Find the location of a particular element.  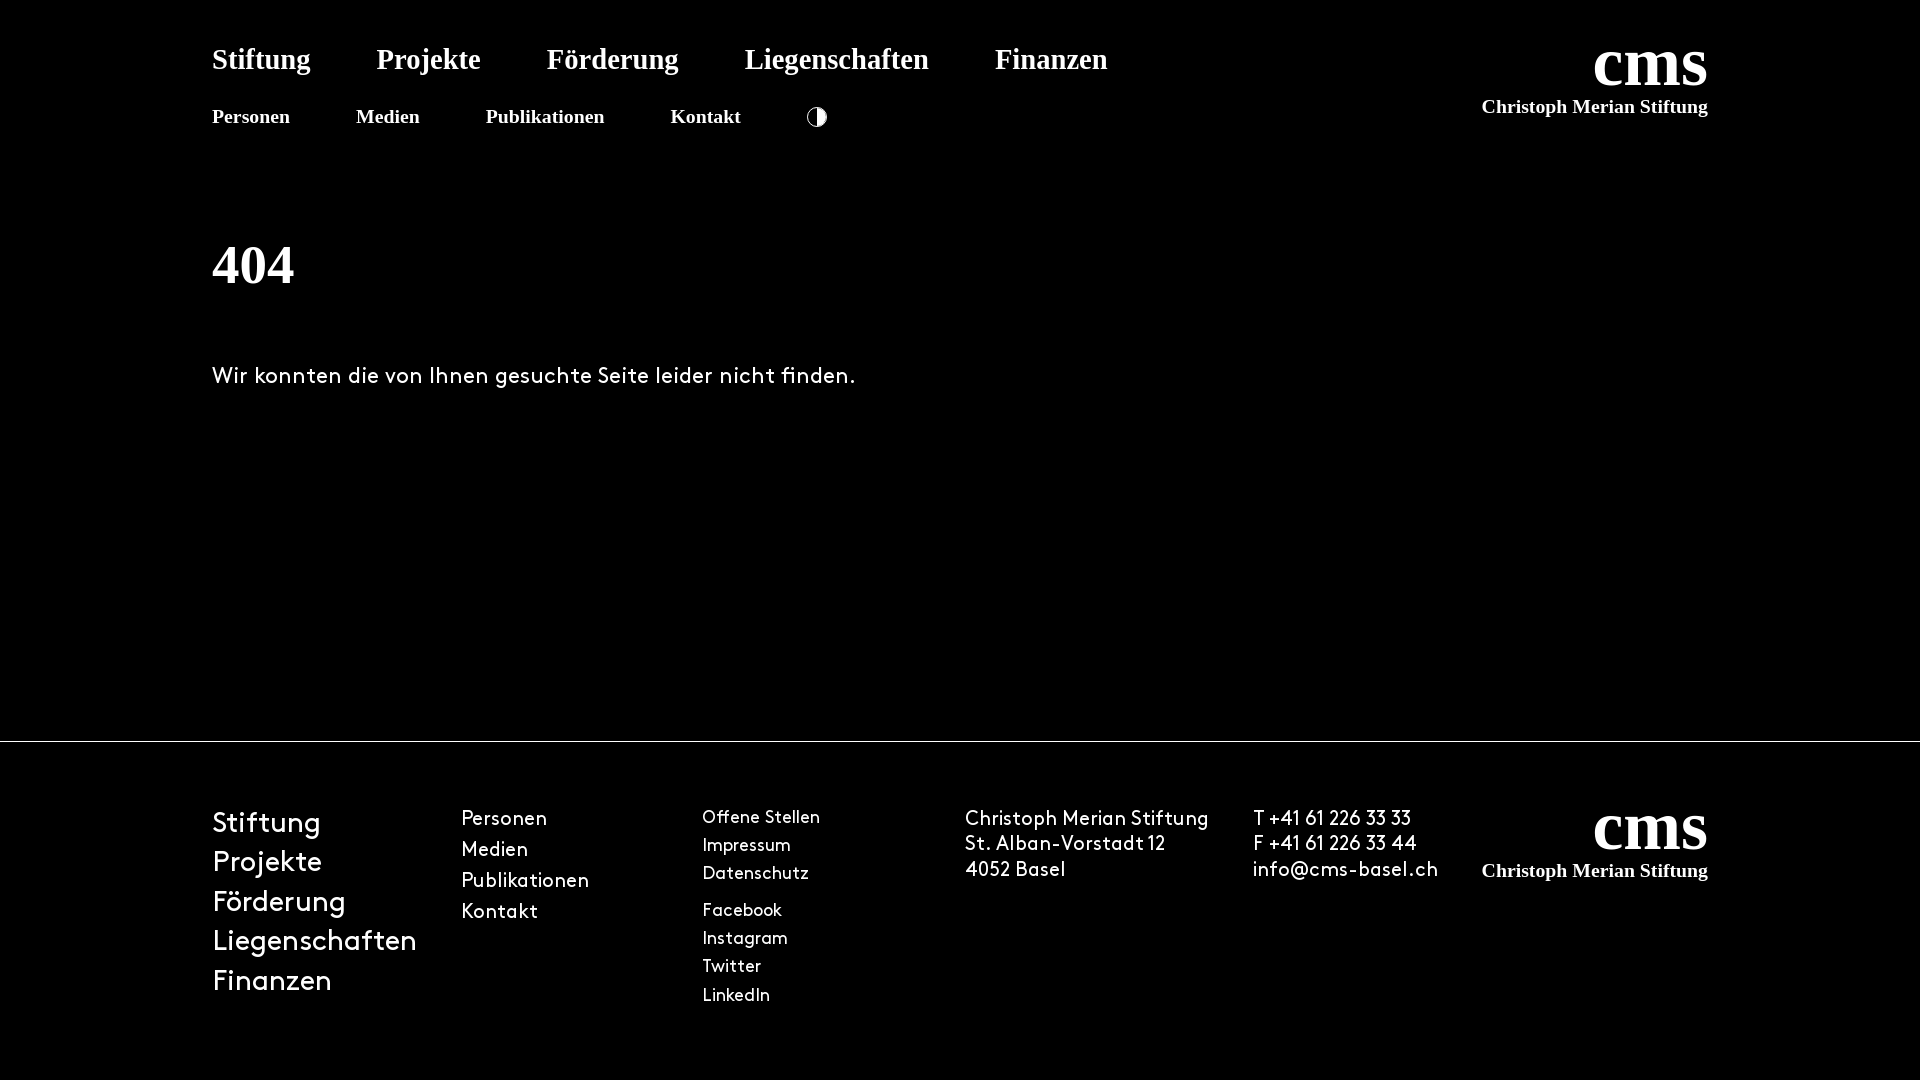

info@cms-basel.ch is located at coordinates (1346, 872).